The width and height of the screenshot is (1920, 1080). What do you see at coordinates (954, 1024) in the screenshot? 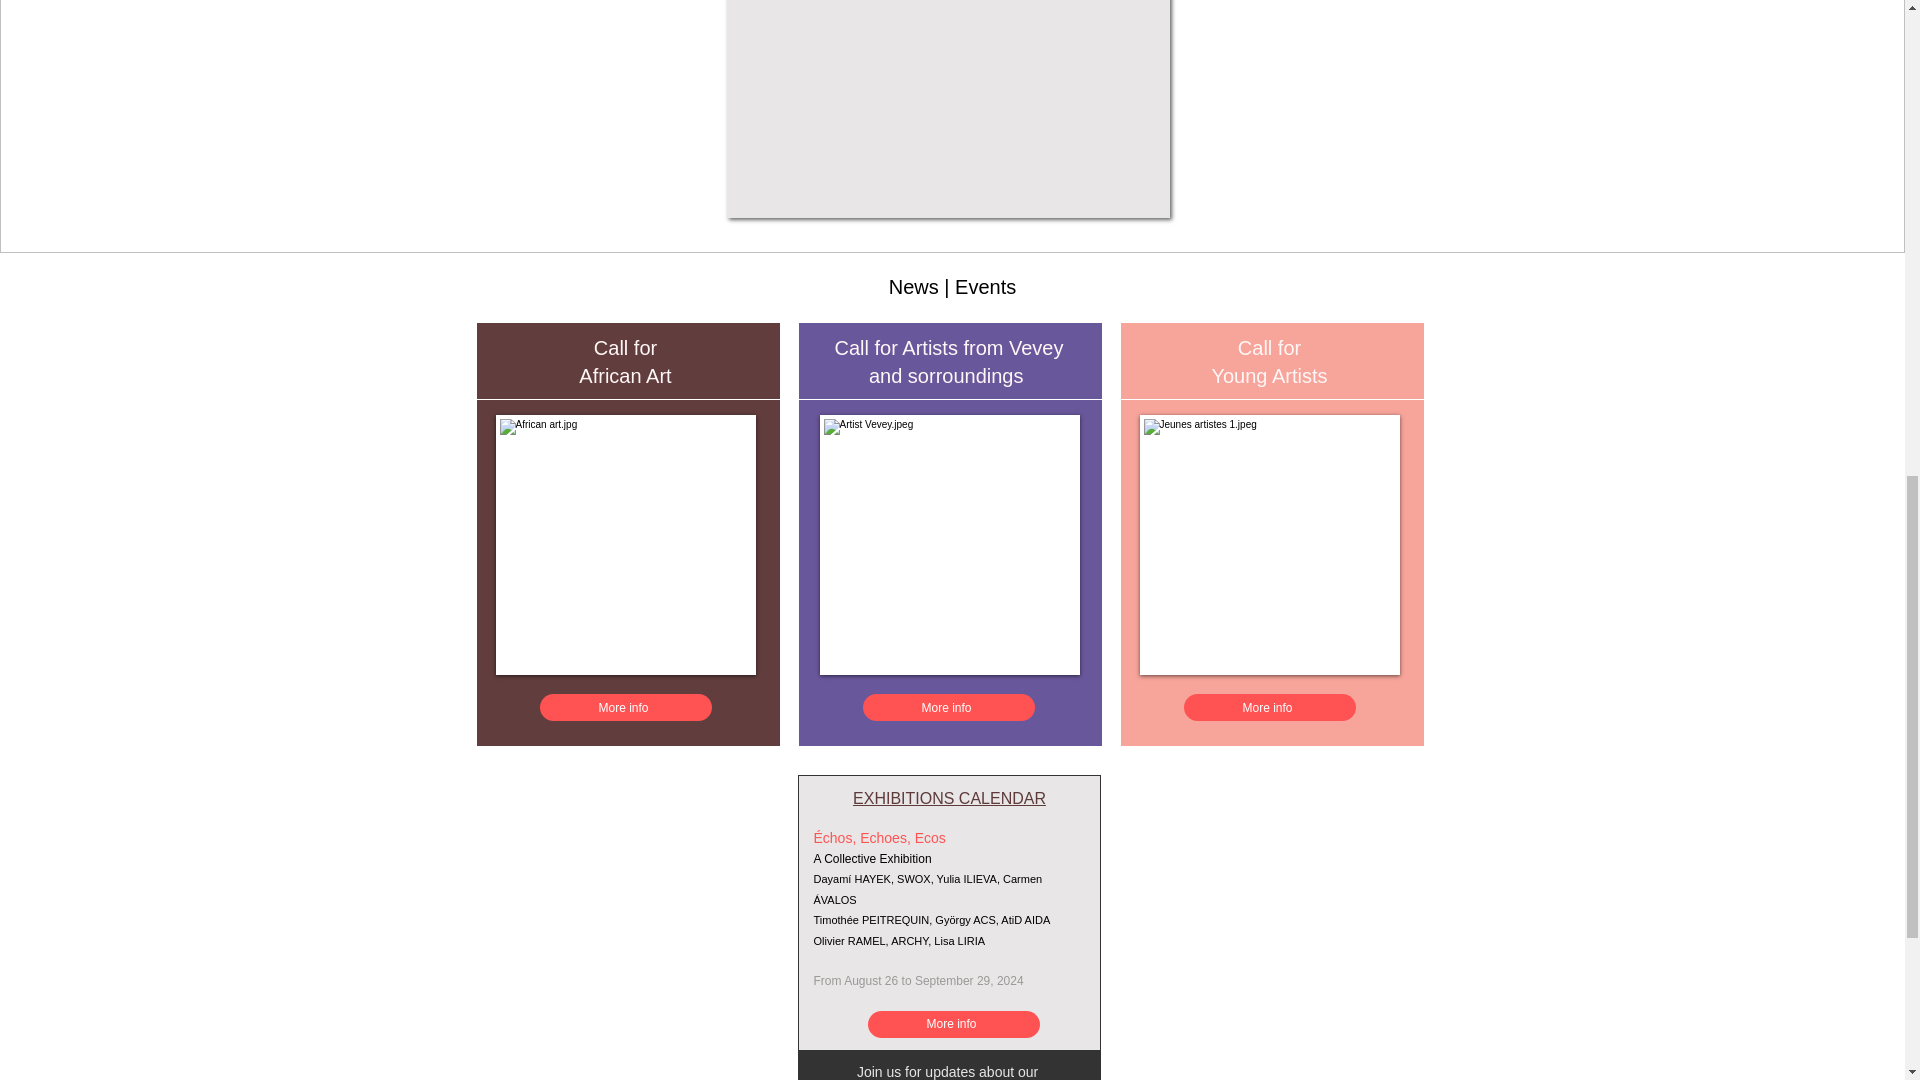
I see `More info` at bounding box center [954, 1024].